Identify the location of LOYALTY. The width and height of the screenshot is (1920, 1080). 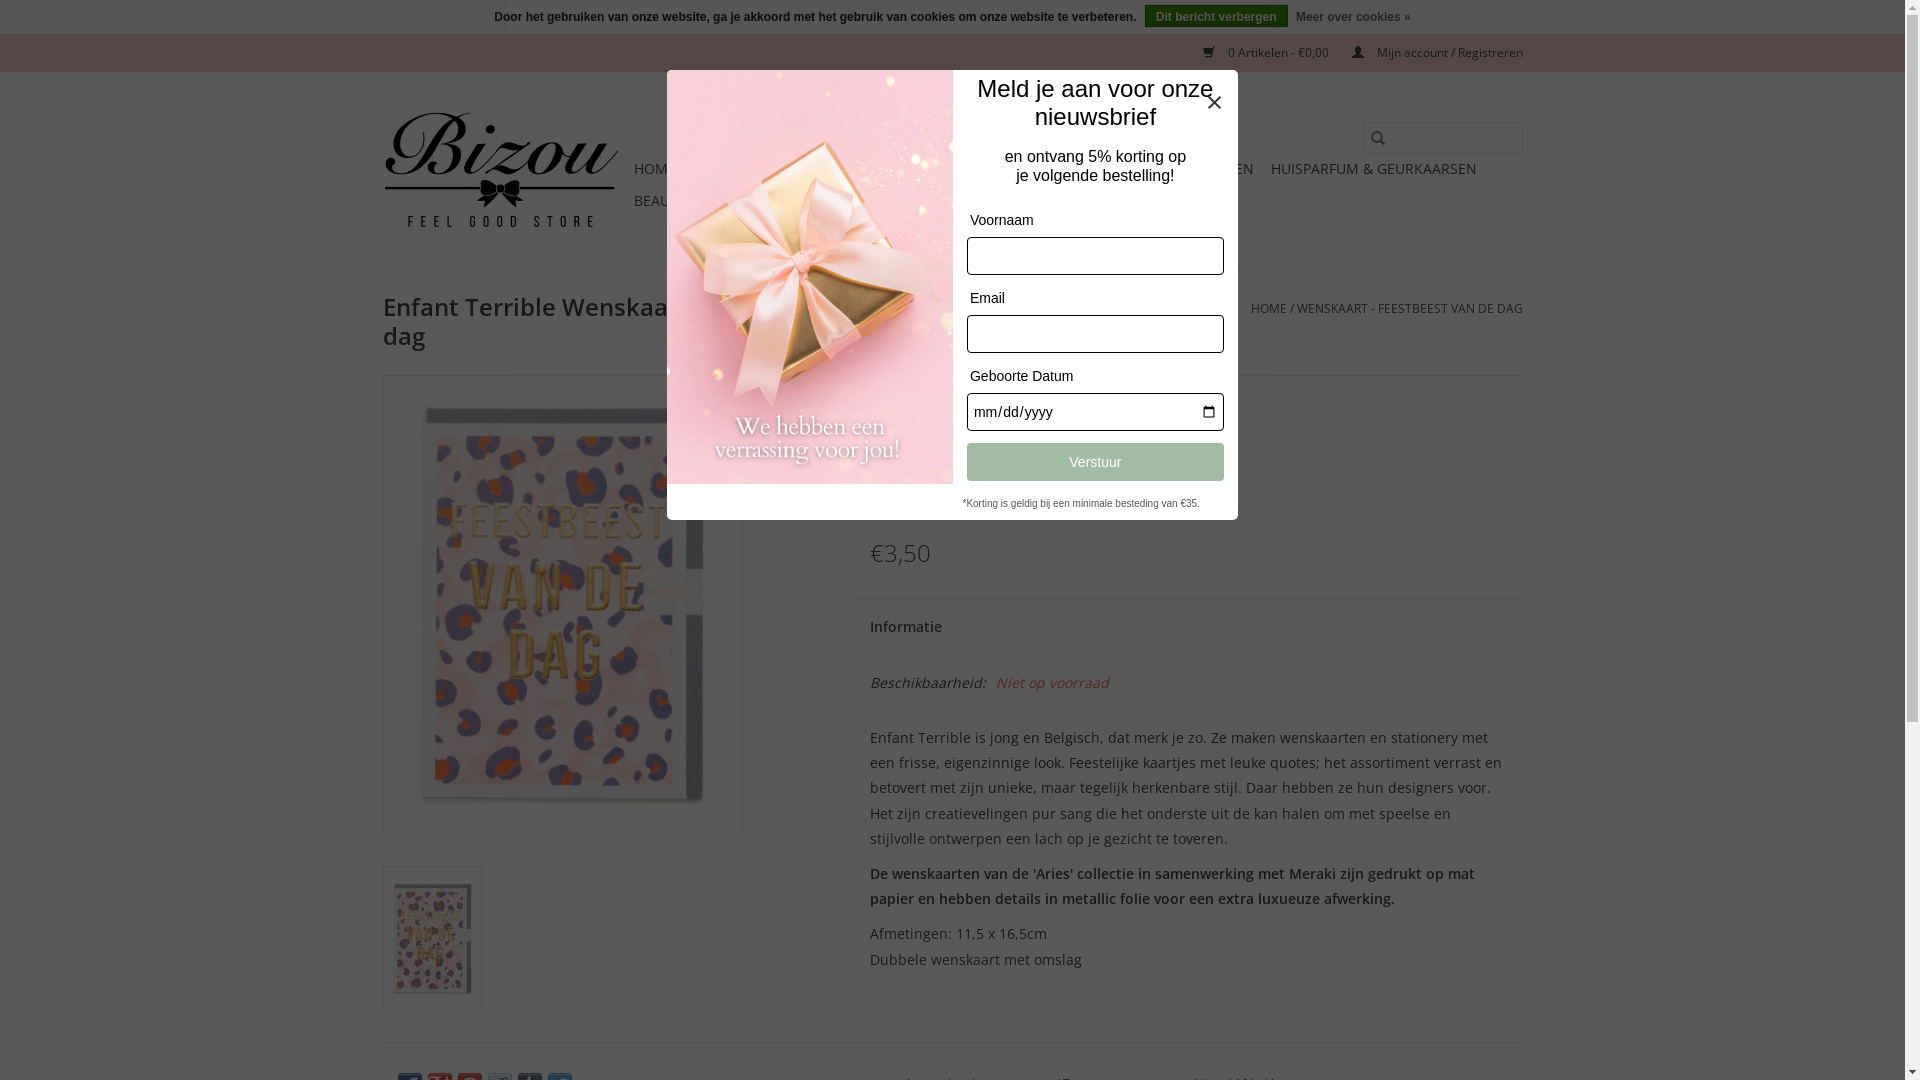
(1125, 201).